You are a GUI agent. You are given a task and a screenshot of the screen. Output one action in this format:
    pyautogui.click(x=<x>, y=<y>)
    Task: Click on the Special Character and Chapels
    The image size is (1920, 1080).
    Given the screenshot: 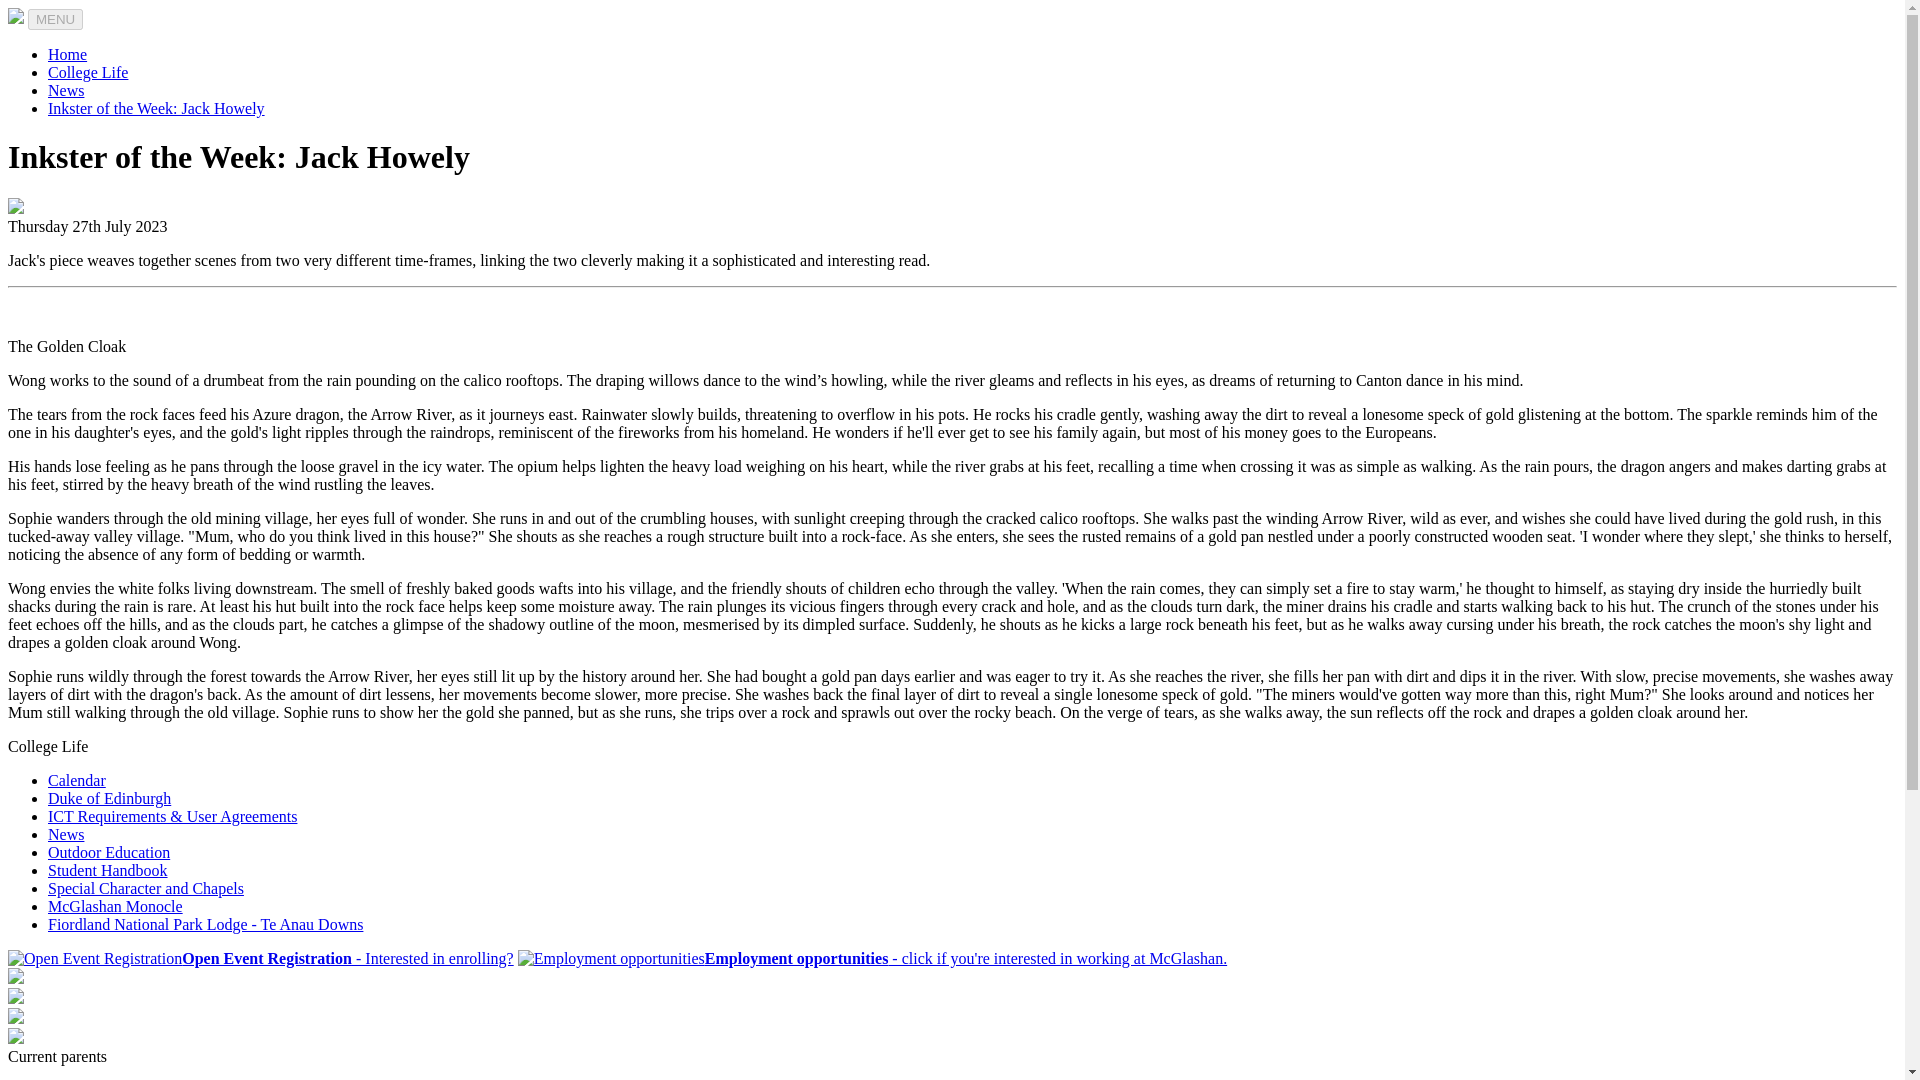 What is the action you would take?
    pyautogui.click(x=146, y=888)
    